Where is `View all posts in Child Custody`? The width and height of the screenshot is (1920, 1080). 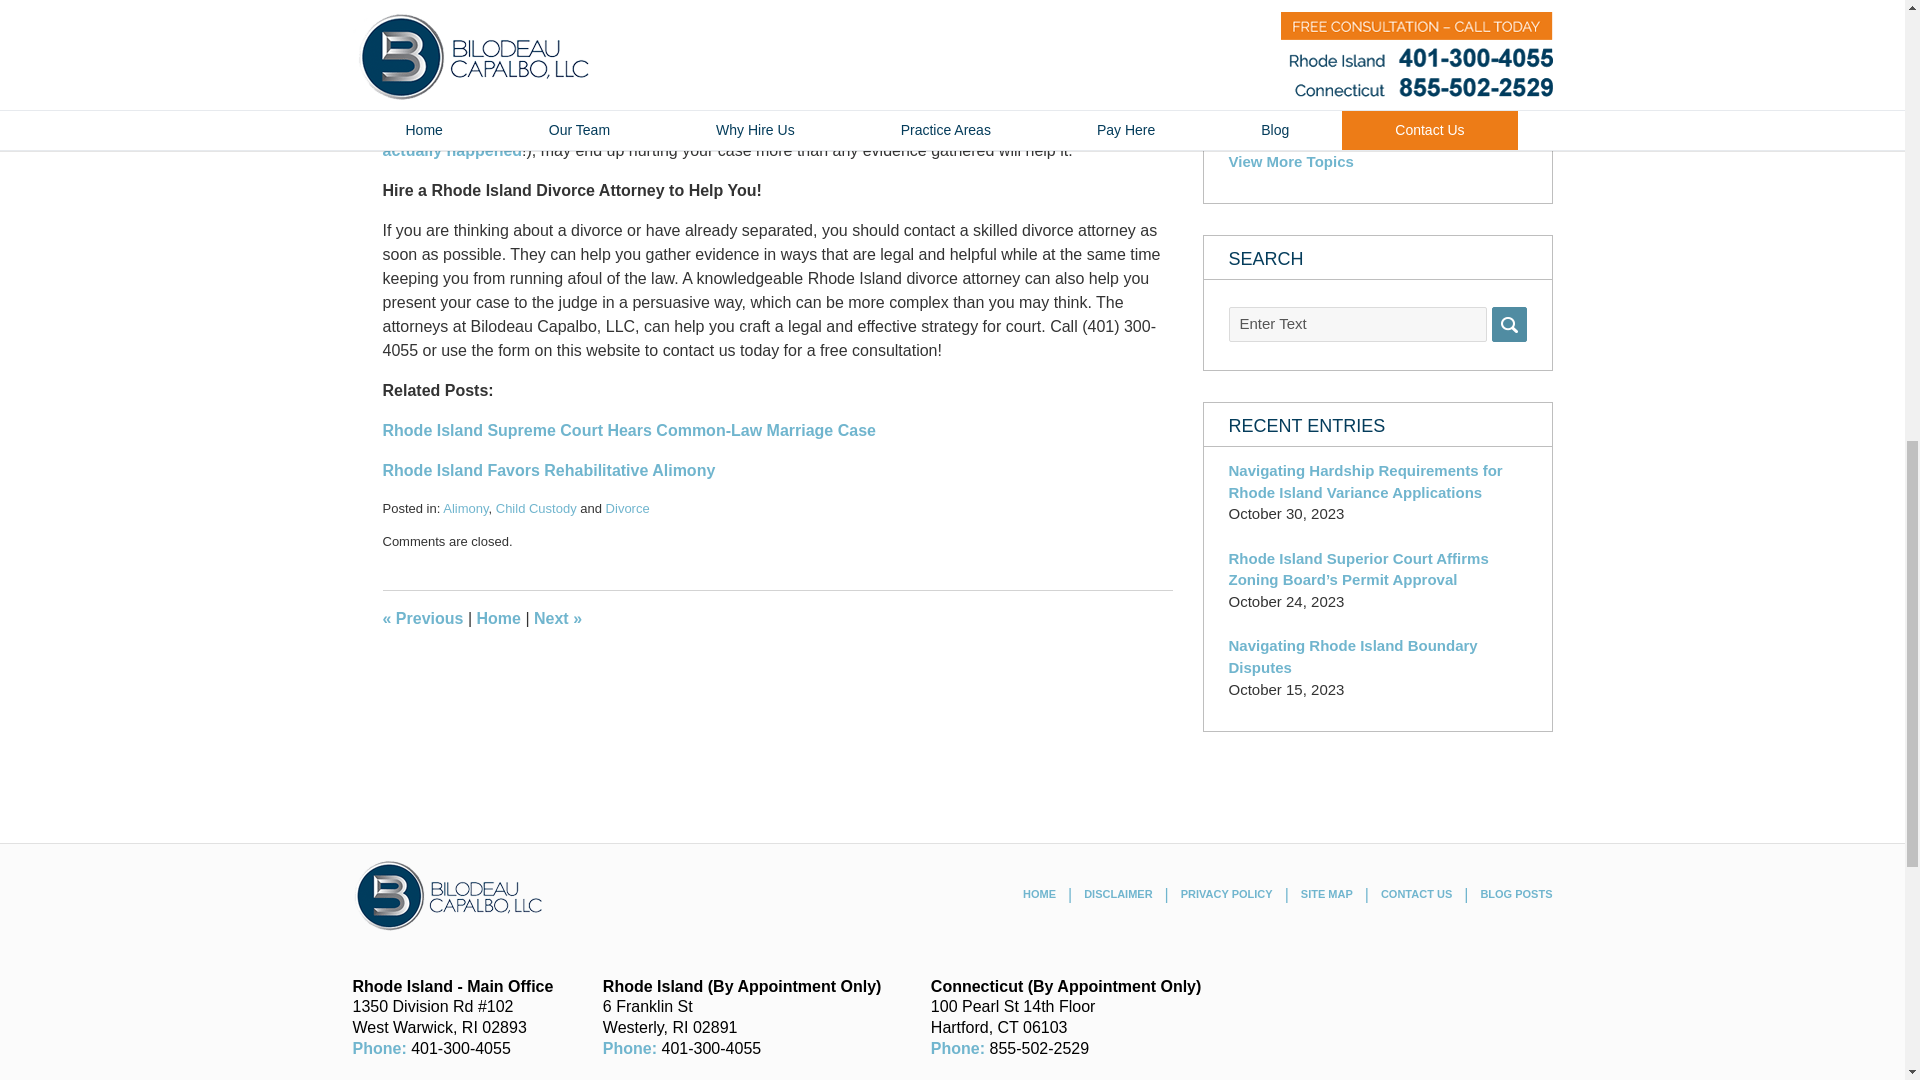 View all posts in Child Custody is located at coordinates (536, 508).